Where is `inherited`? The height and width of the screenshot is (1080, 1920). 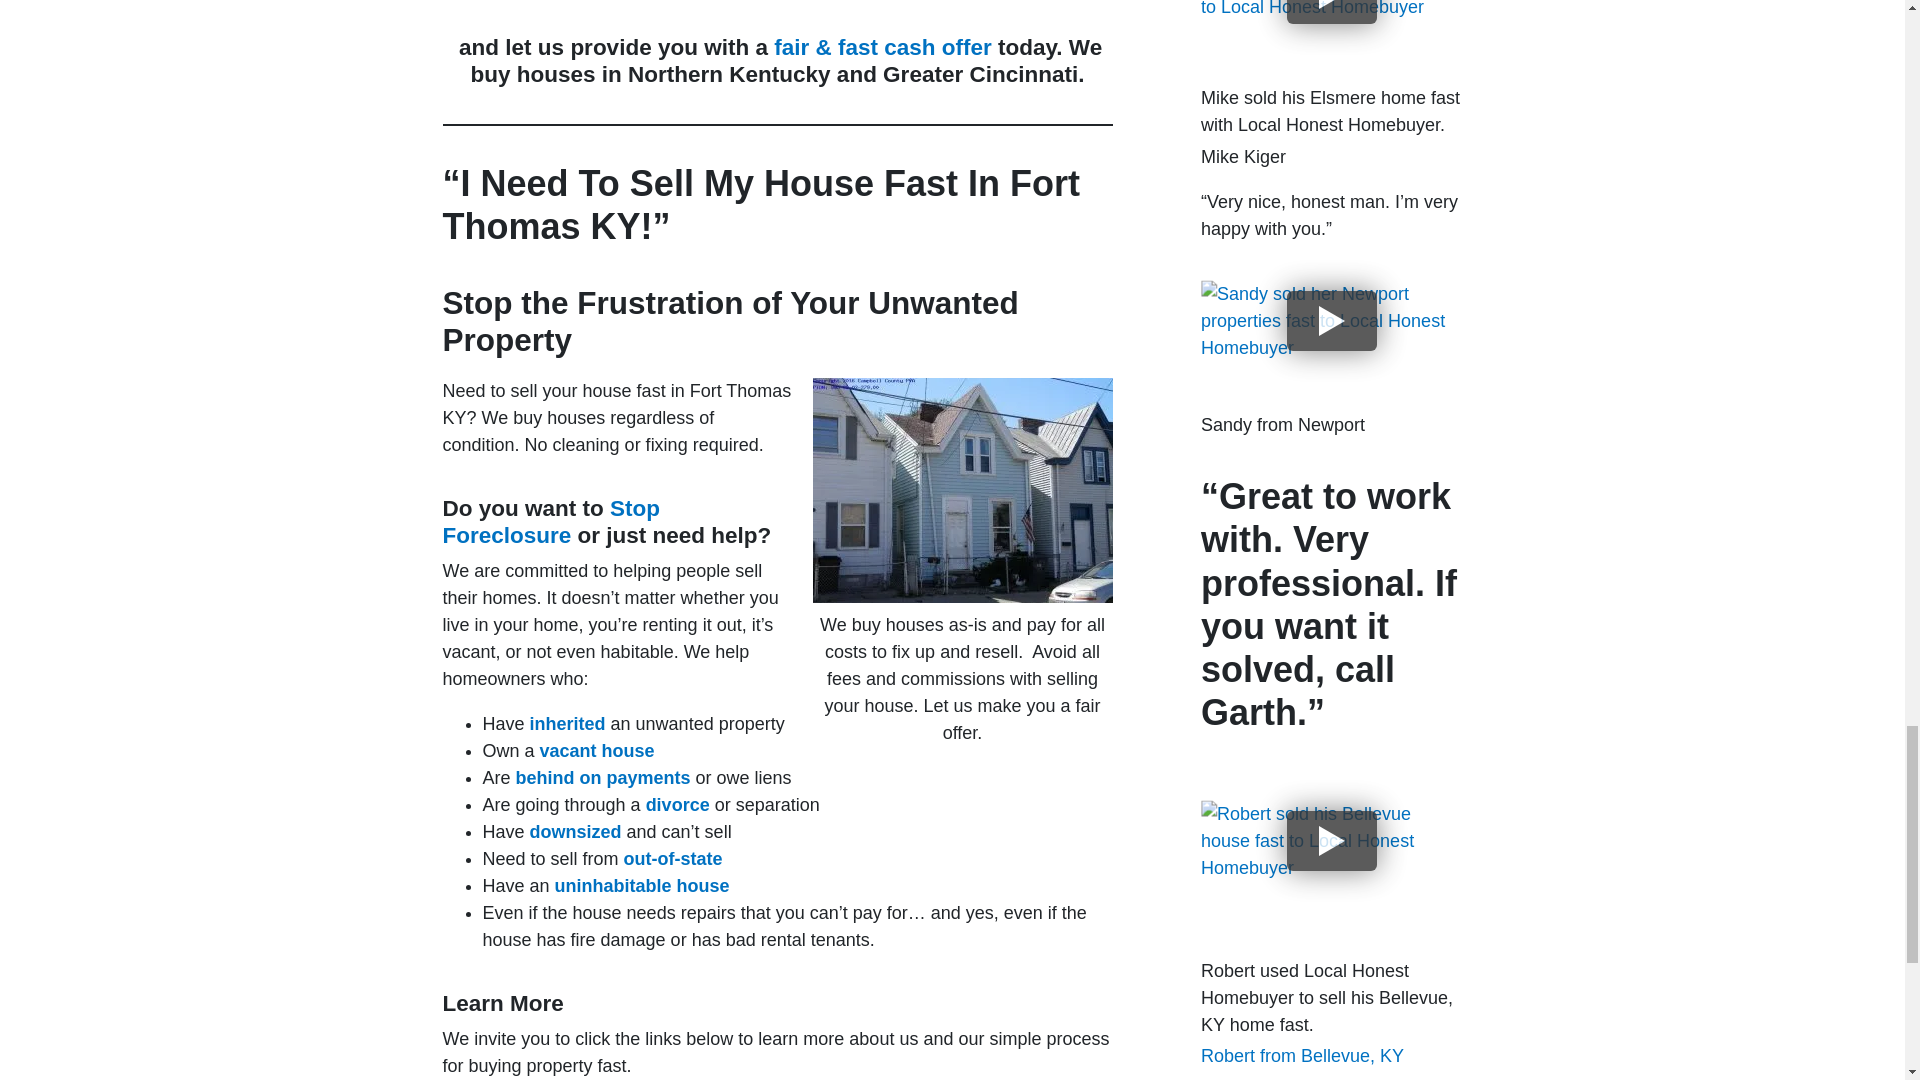
inherited is located at coordinates (568, 724).